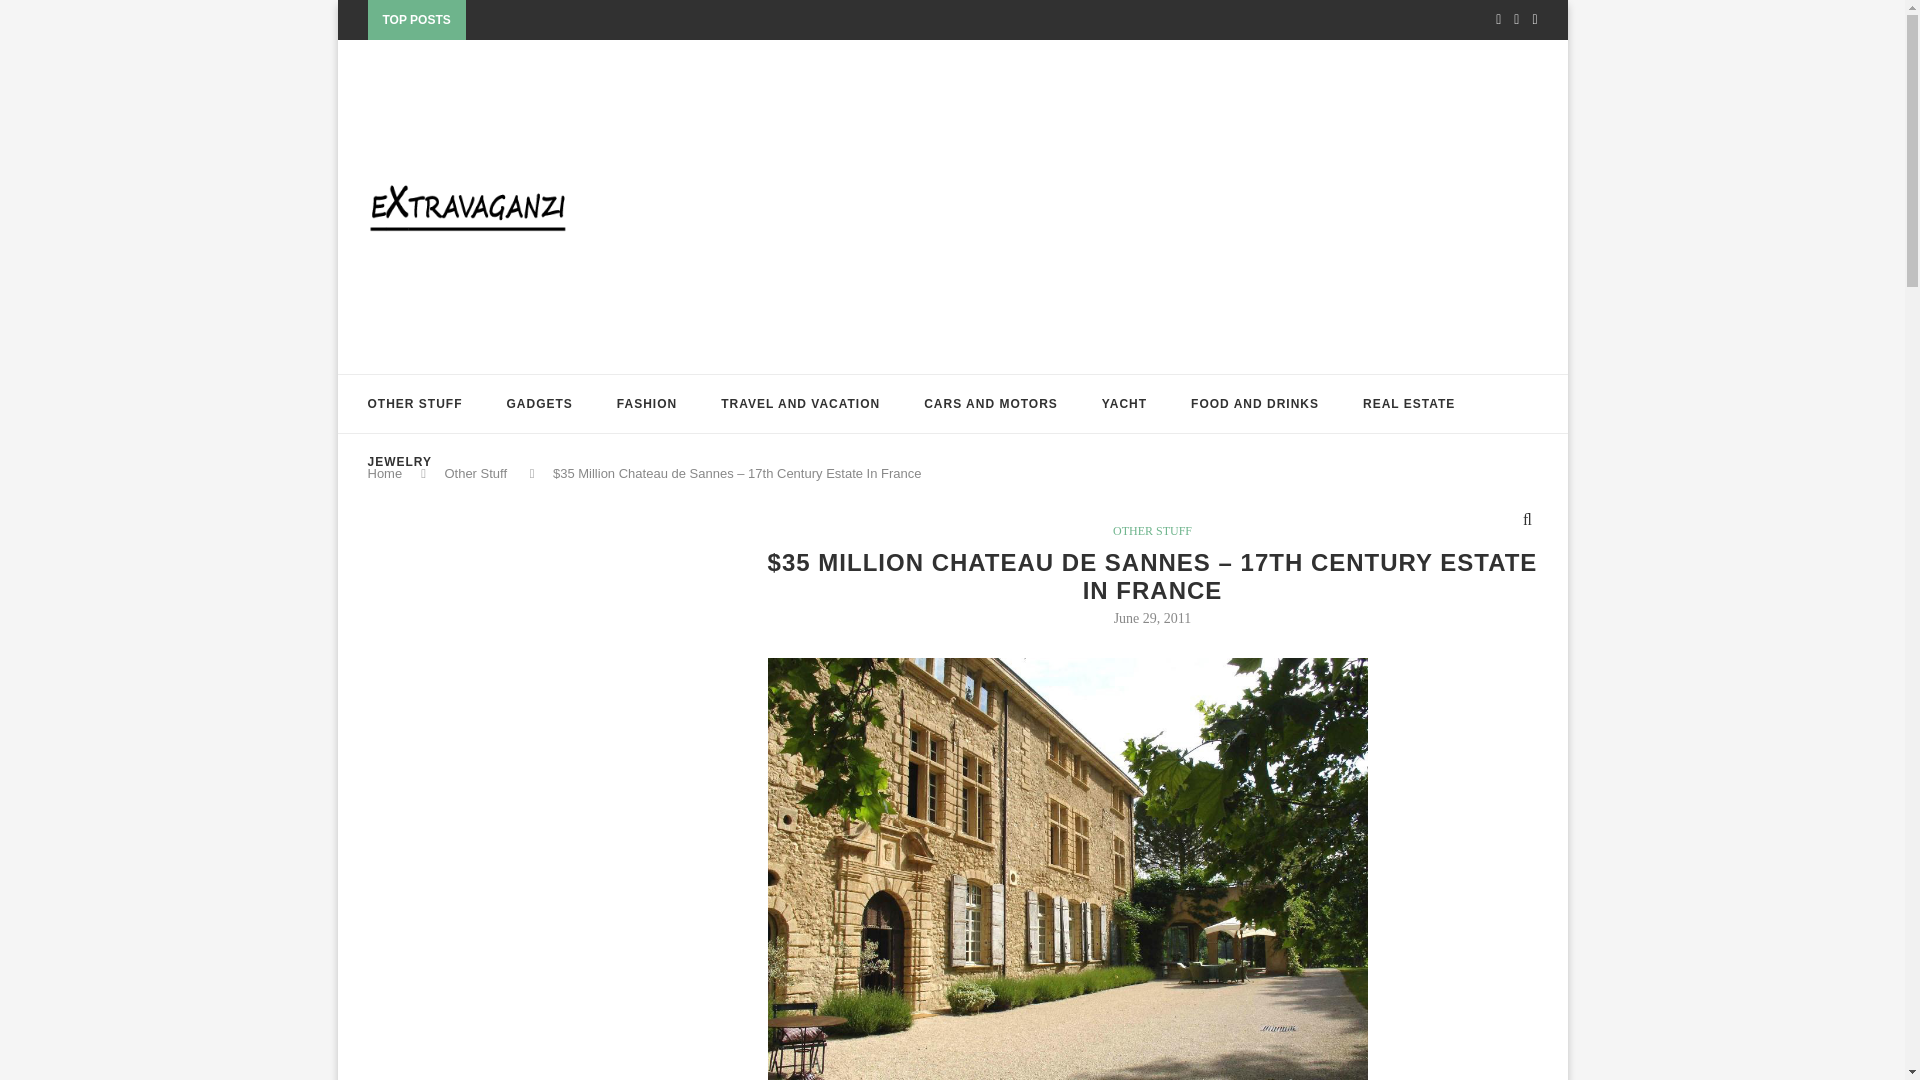  Describe the element at coordinates (1254, 404) in the screenshot. I see `FOOD AND DRINKS` at that location.